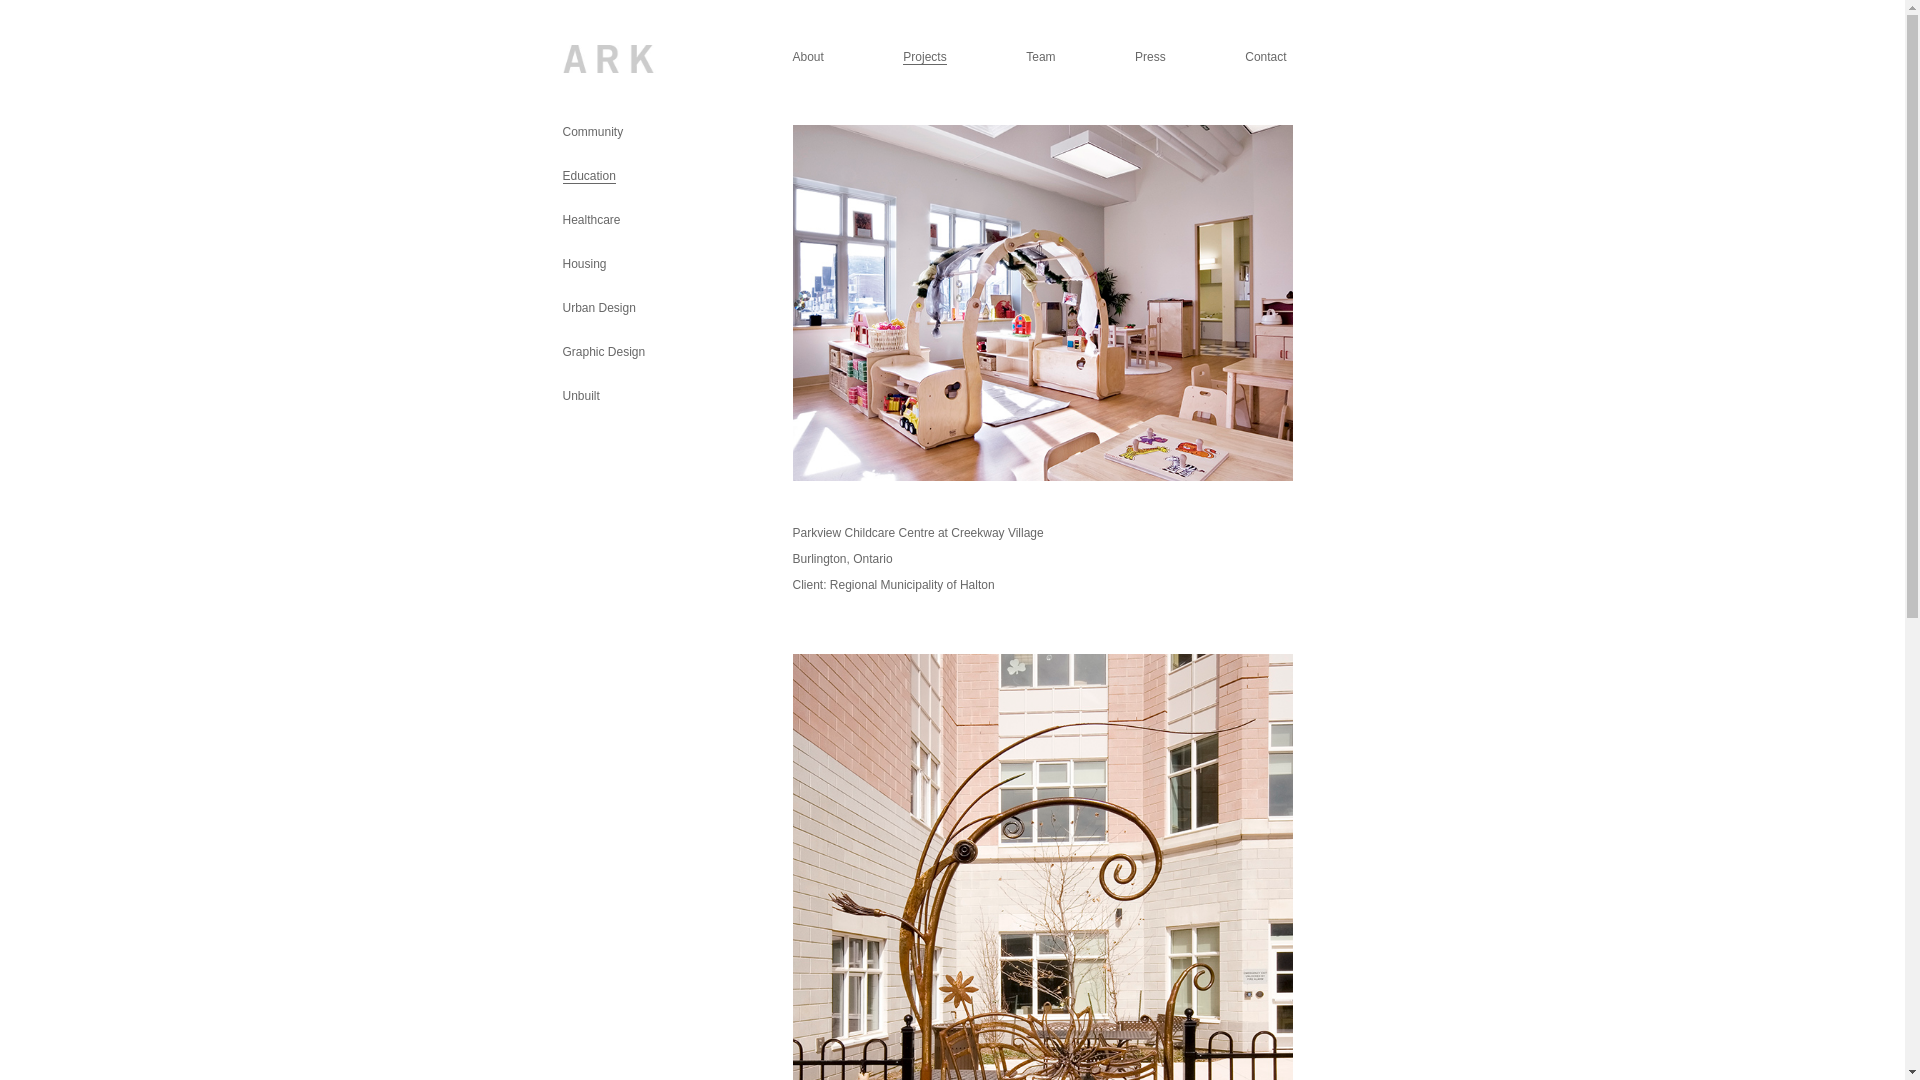  I want to click on Team, so click(1040, 57).